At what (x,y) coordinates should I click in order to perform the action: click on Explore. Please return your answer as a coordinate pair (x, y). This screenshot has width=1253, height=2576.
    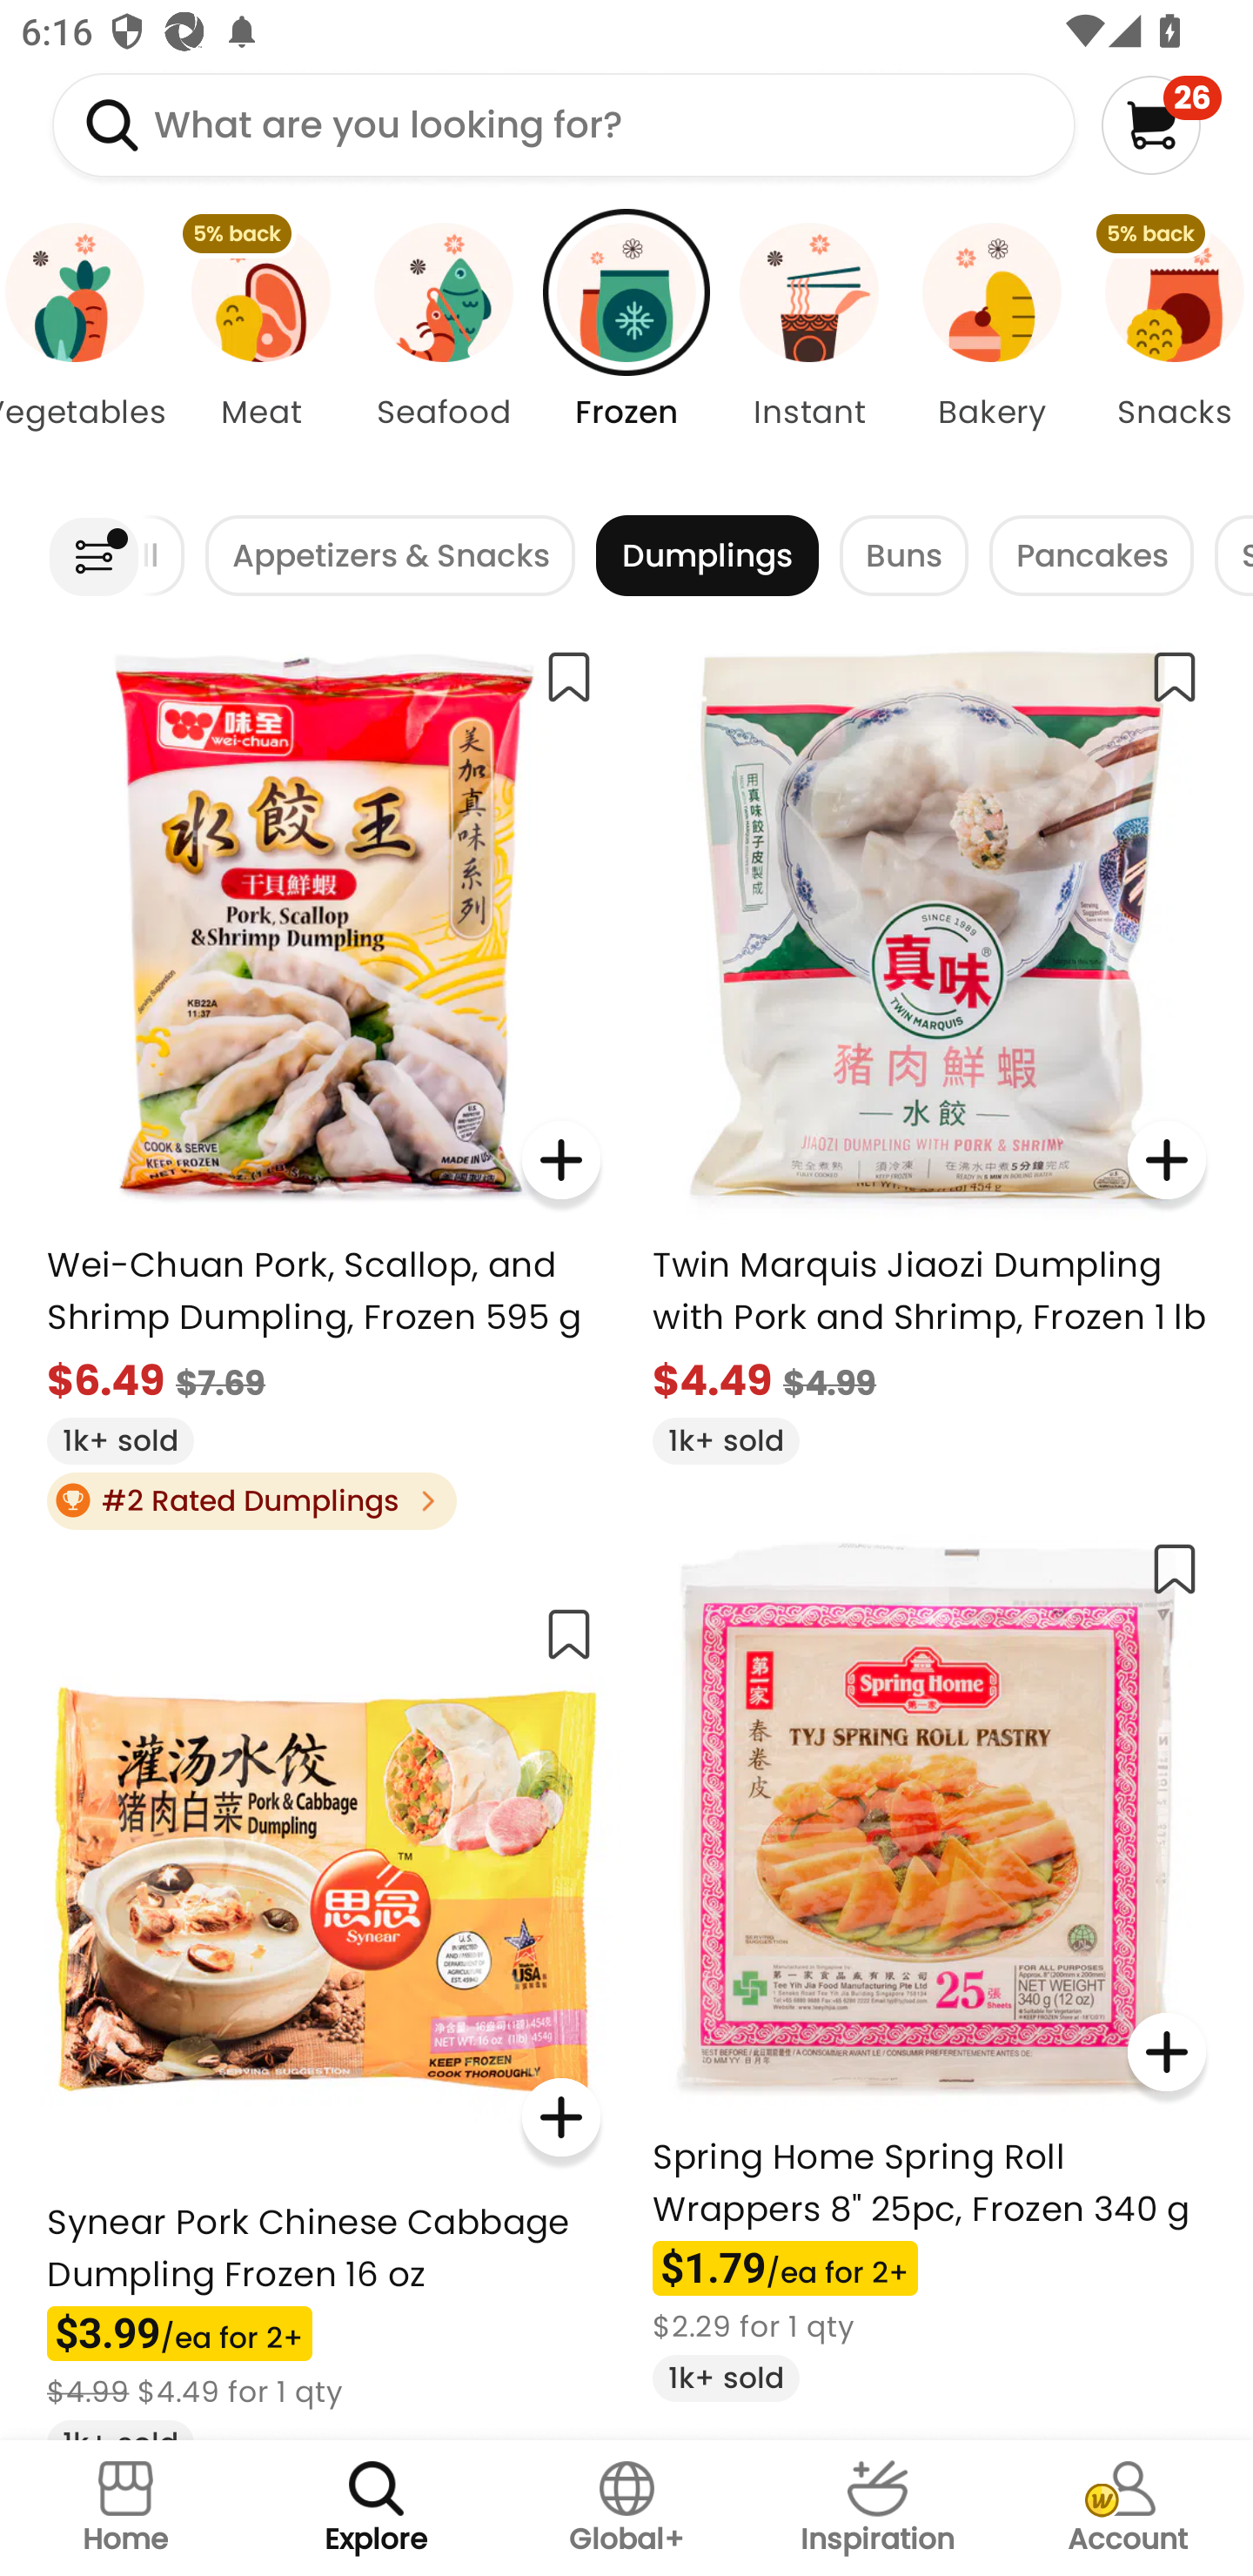
    Looking at the image, I should click on (376, 2508).